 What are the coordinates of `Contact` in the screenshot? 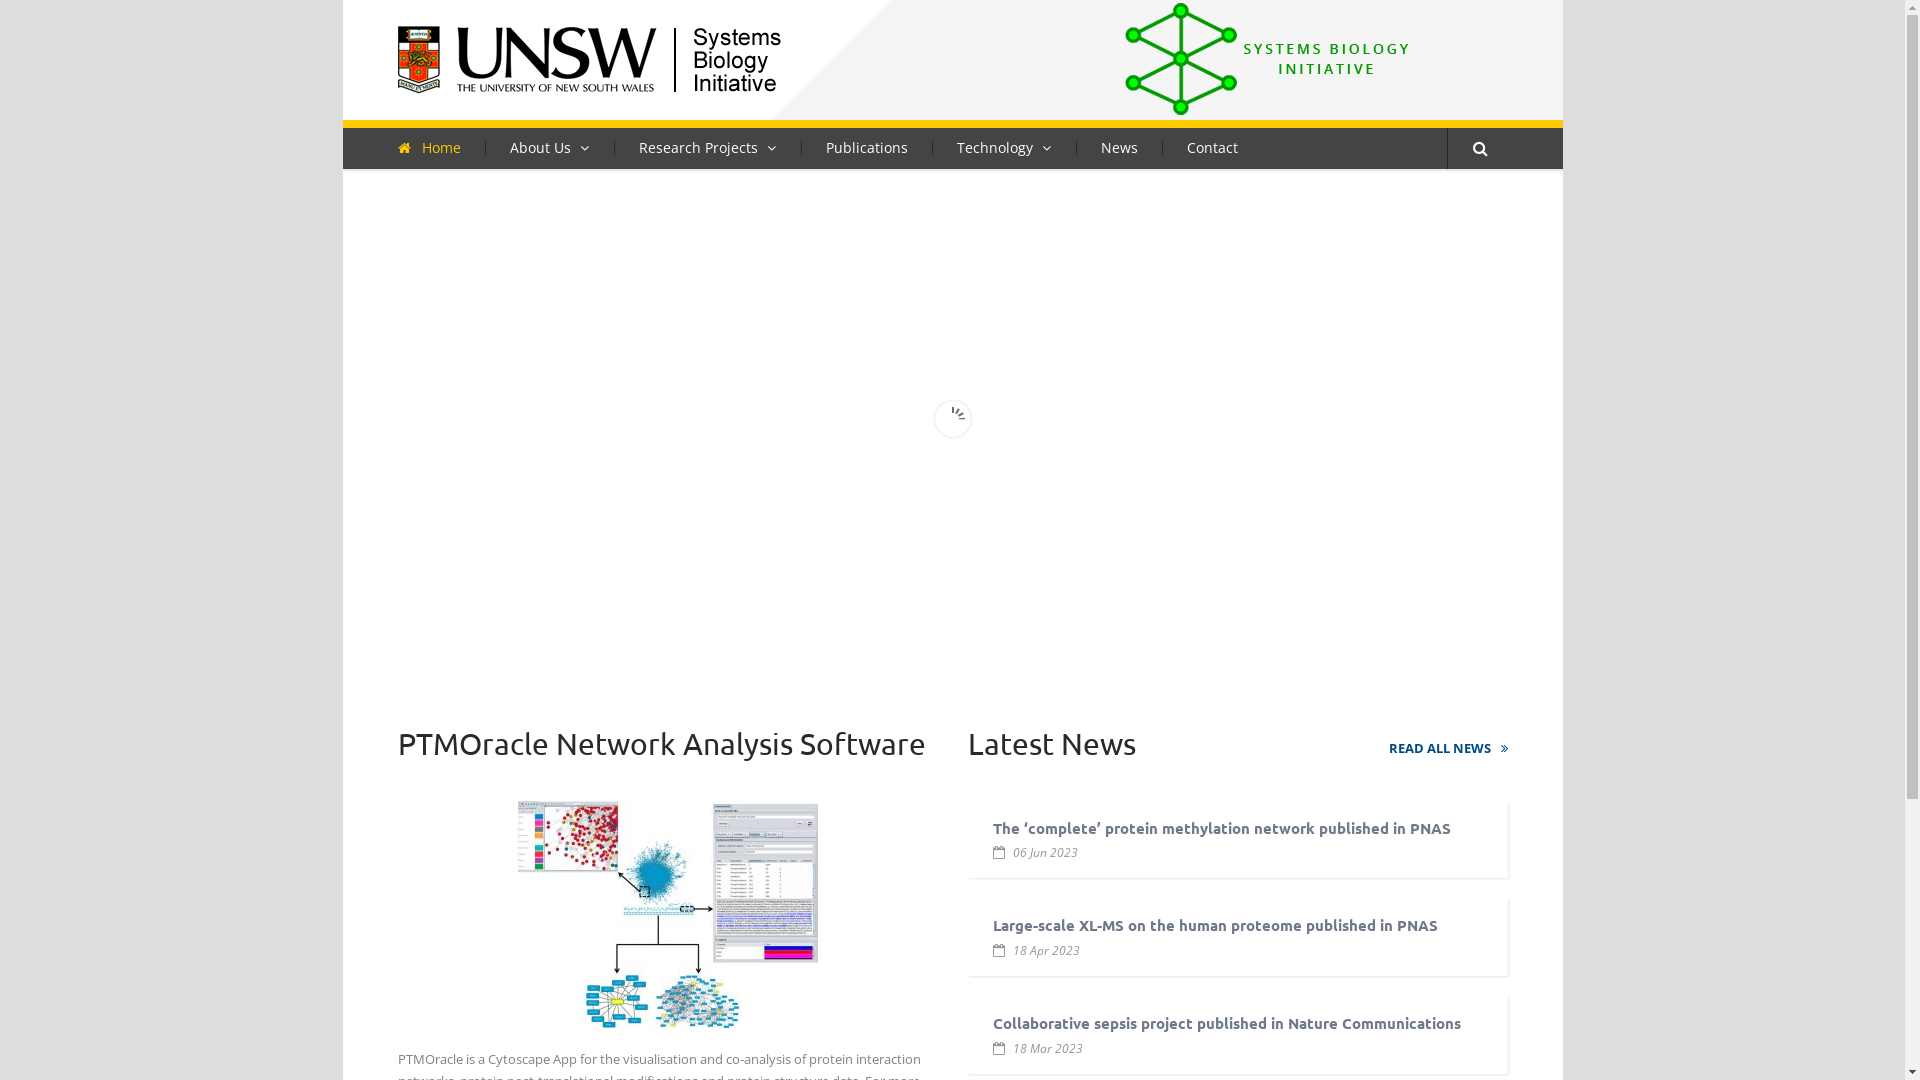 It's located at (1212, 147).